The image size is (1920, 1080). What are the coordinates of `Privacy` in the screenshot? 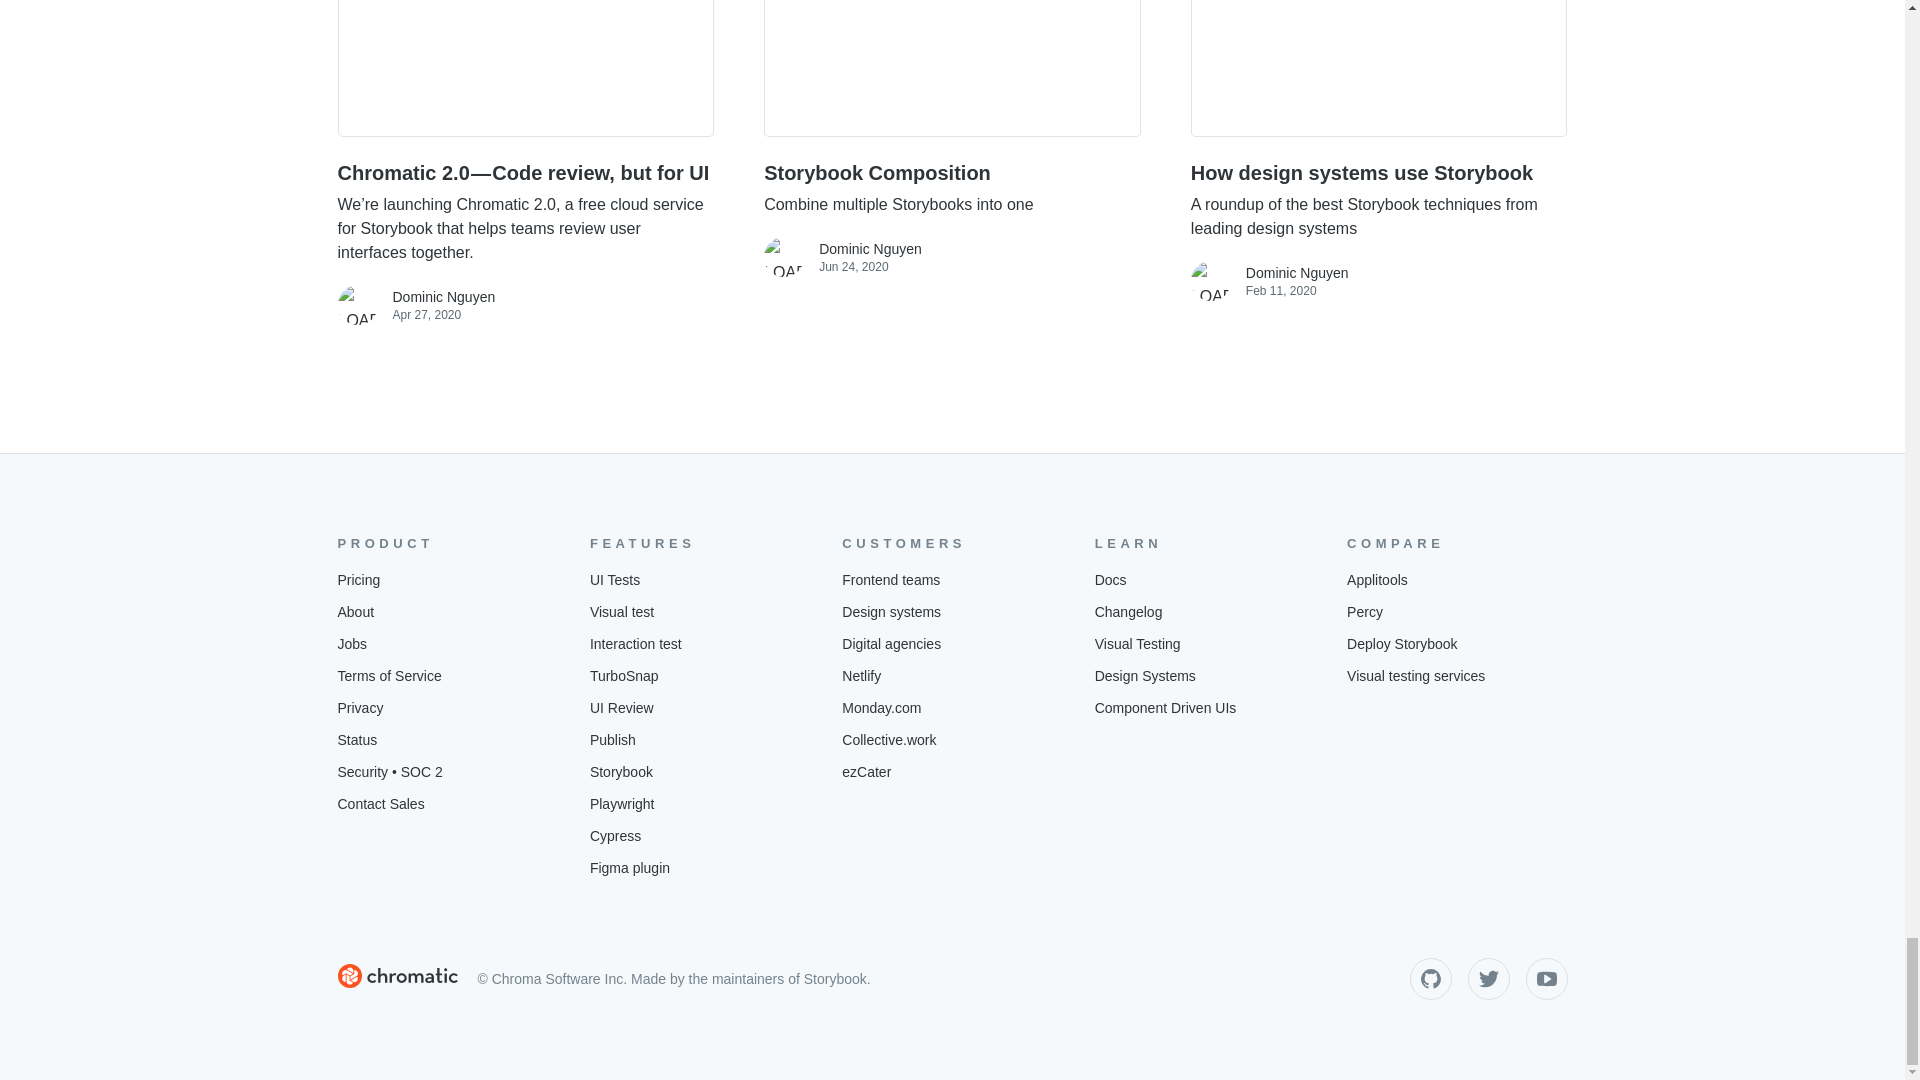 It's located at (952, 188).